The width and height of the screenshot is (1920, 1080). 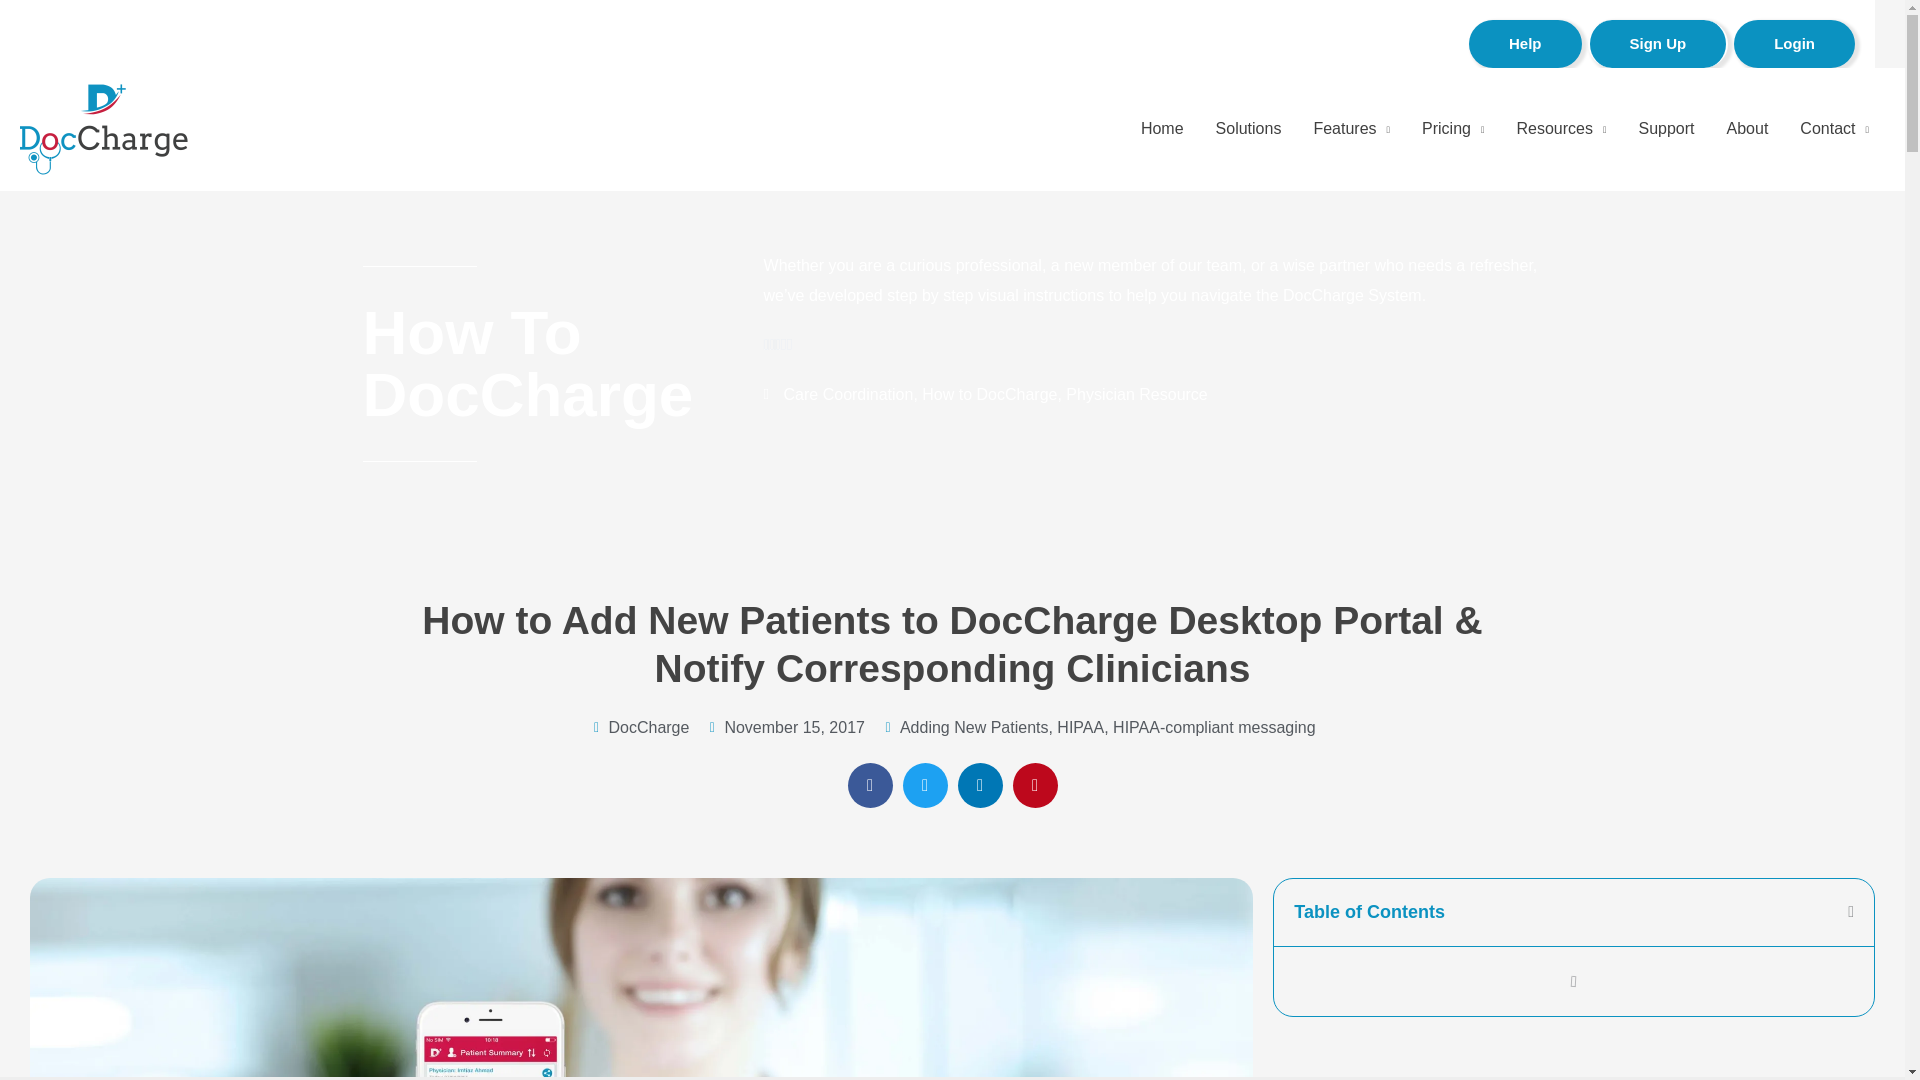 What do you see at coordinates (1560, 128) in the screenshot?
I see `Resources` at bounding box center [1560, 128].